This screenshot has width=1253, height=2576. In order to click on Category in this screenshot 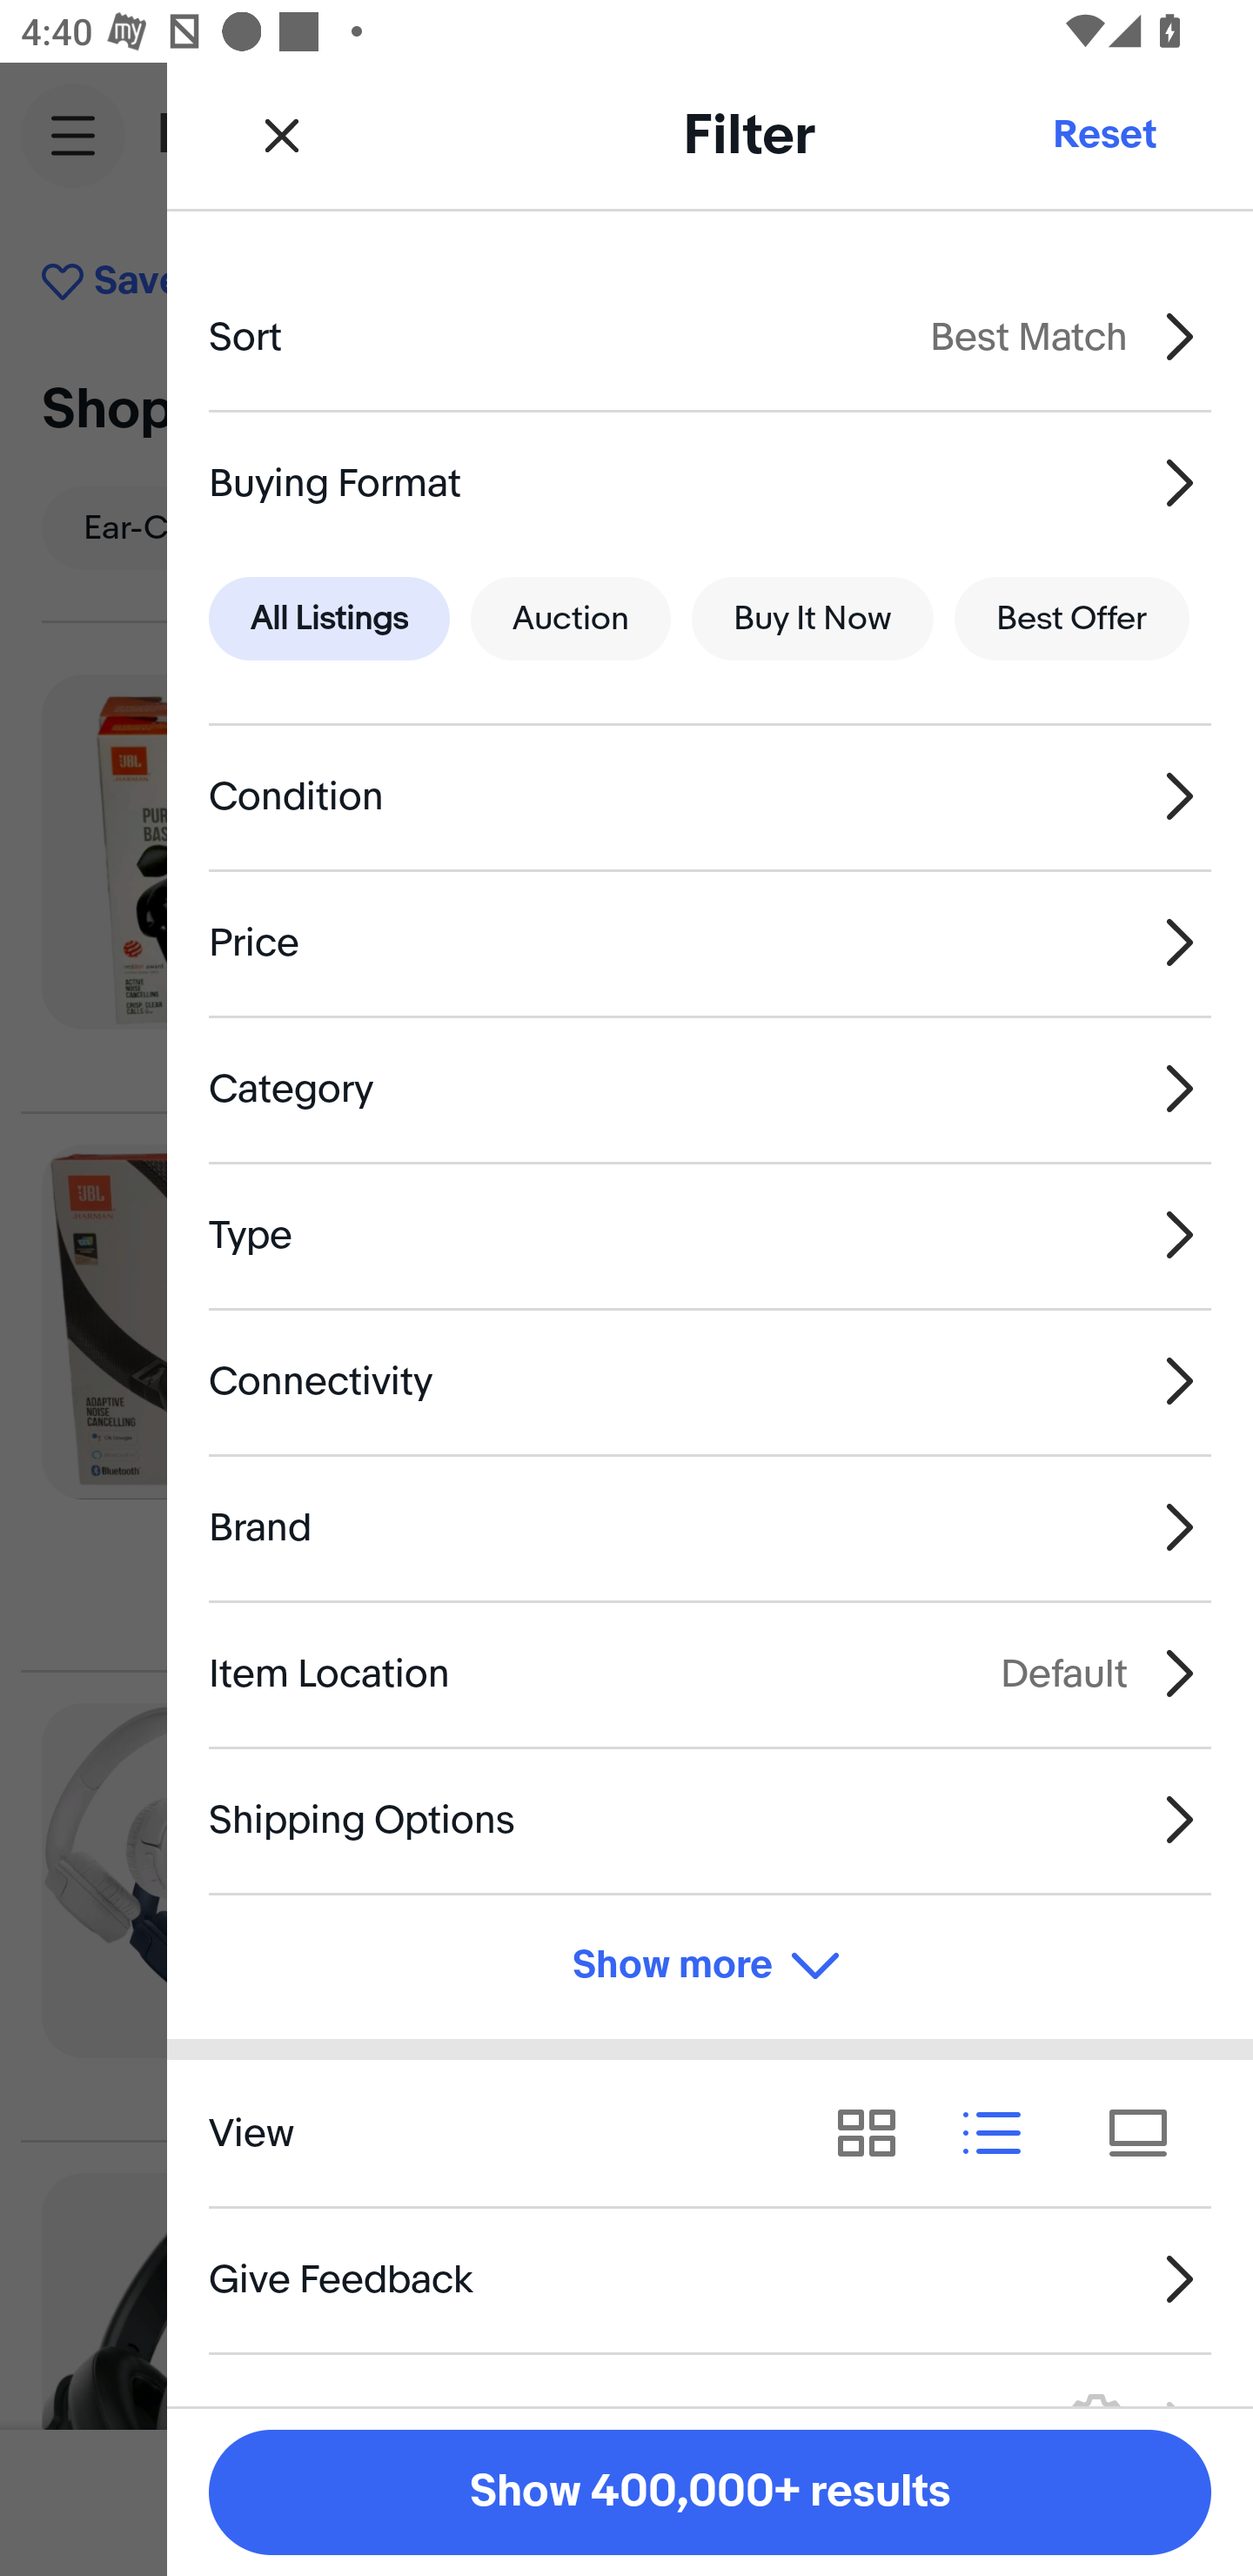, I will do `click(710, 1088)`.